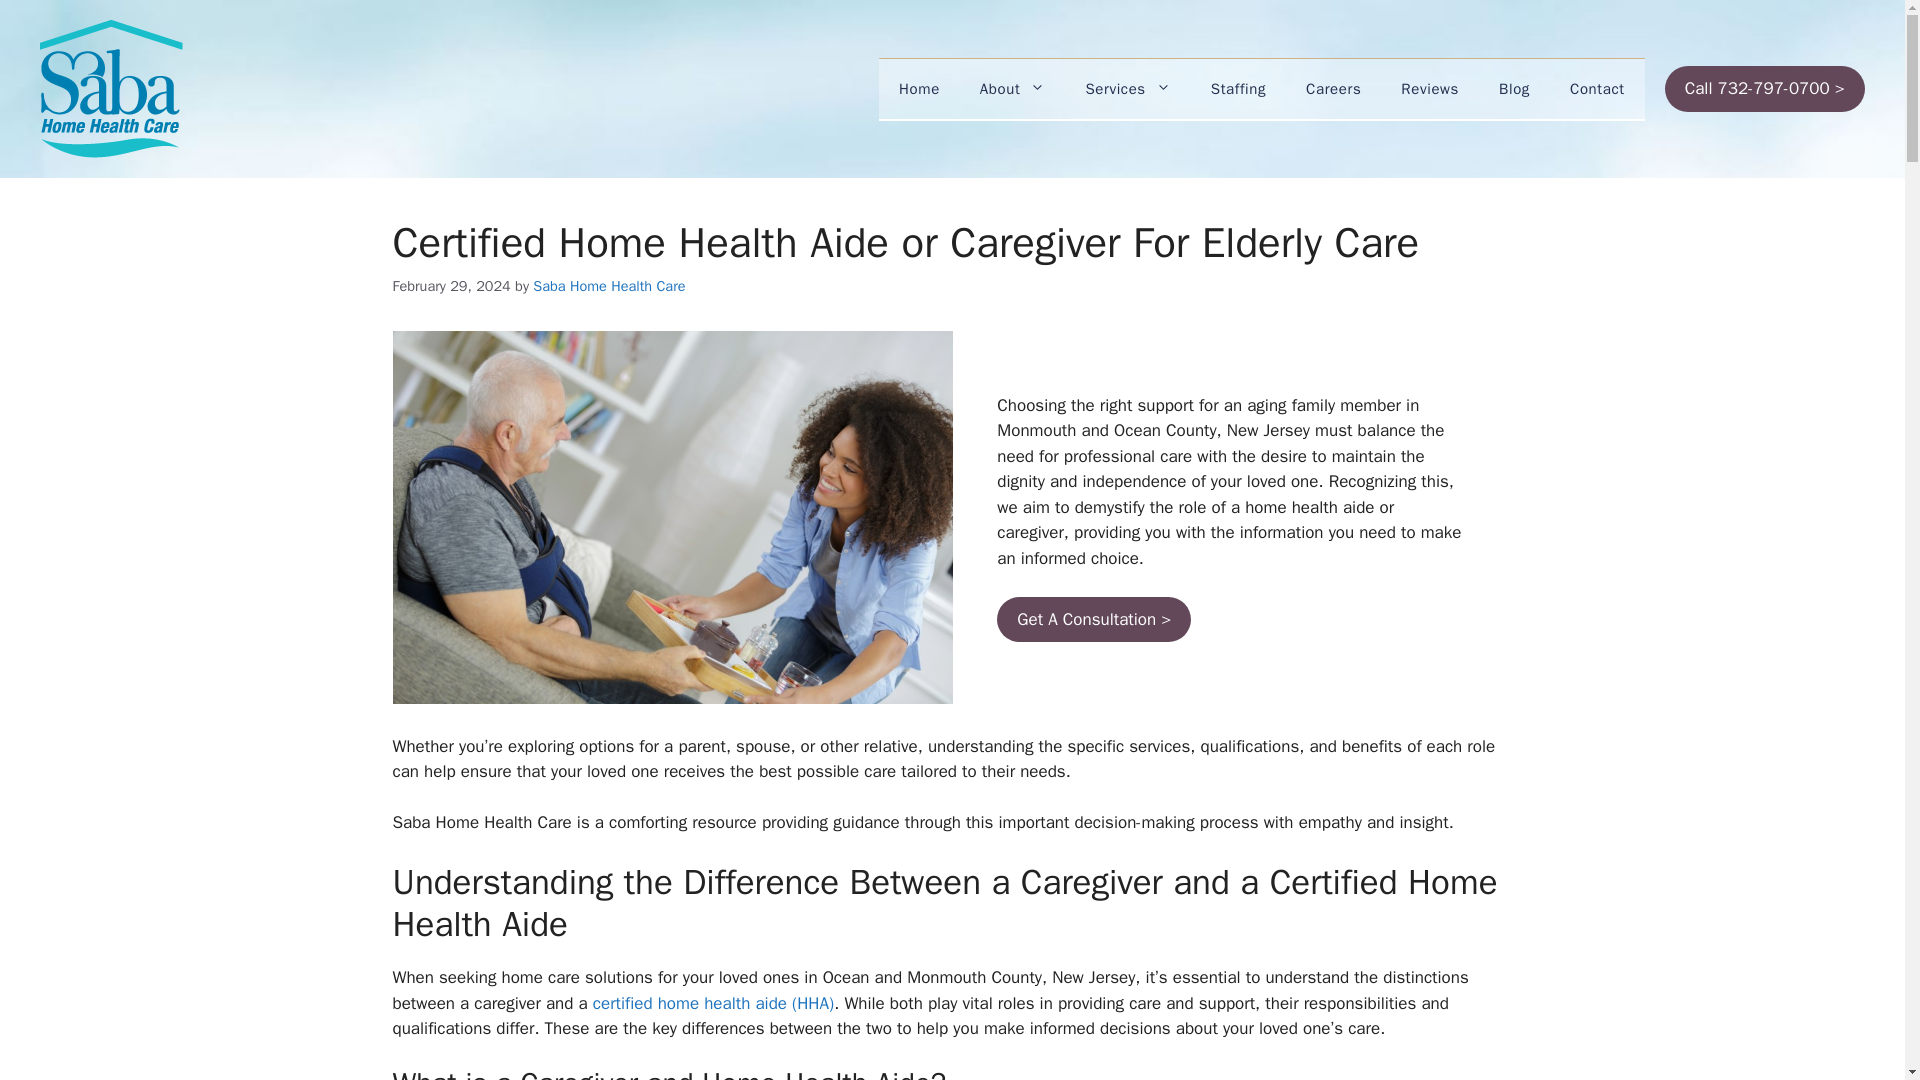 The height and width of the screenshot is (1080, 1920). Describe the element at coordinates (609, 285) in the screenshot. I see `View all posts by Saba Home Health Care` at that location.